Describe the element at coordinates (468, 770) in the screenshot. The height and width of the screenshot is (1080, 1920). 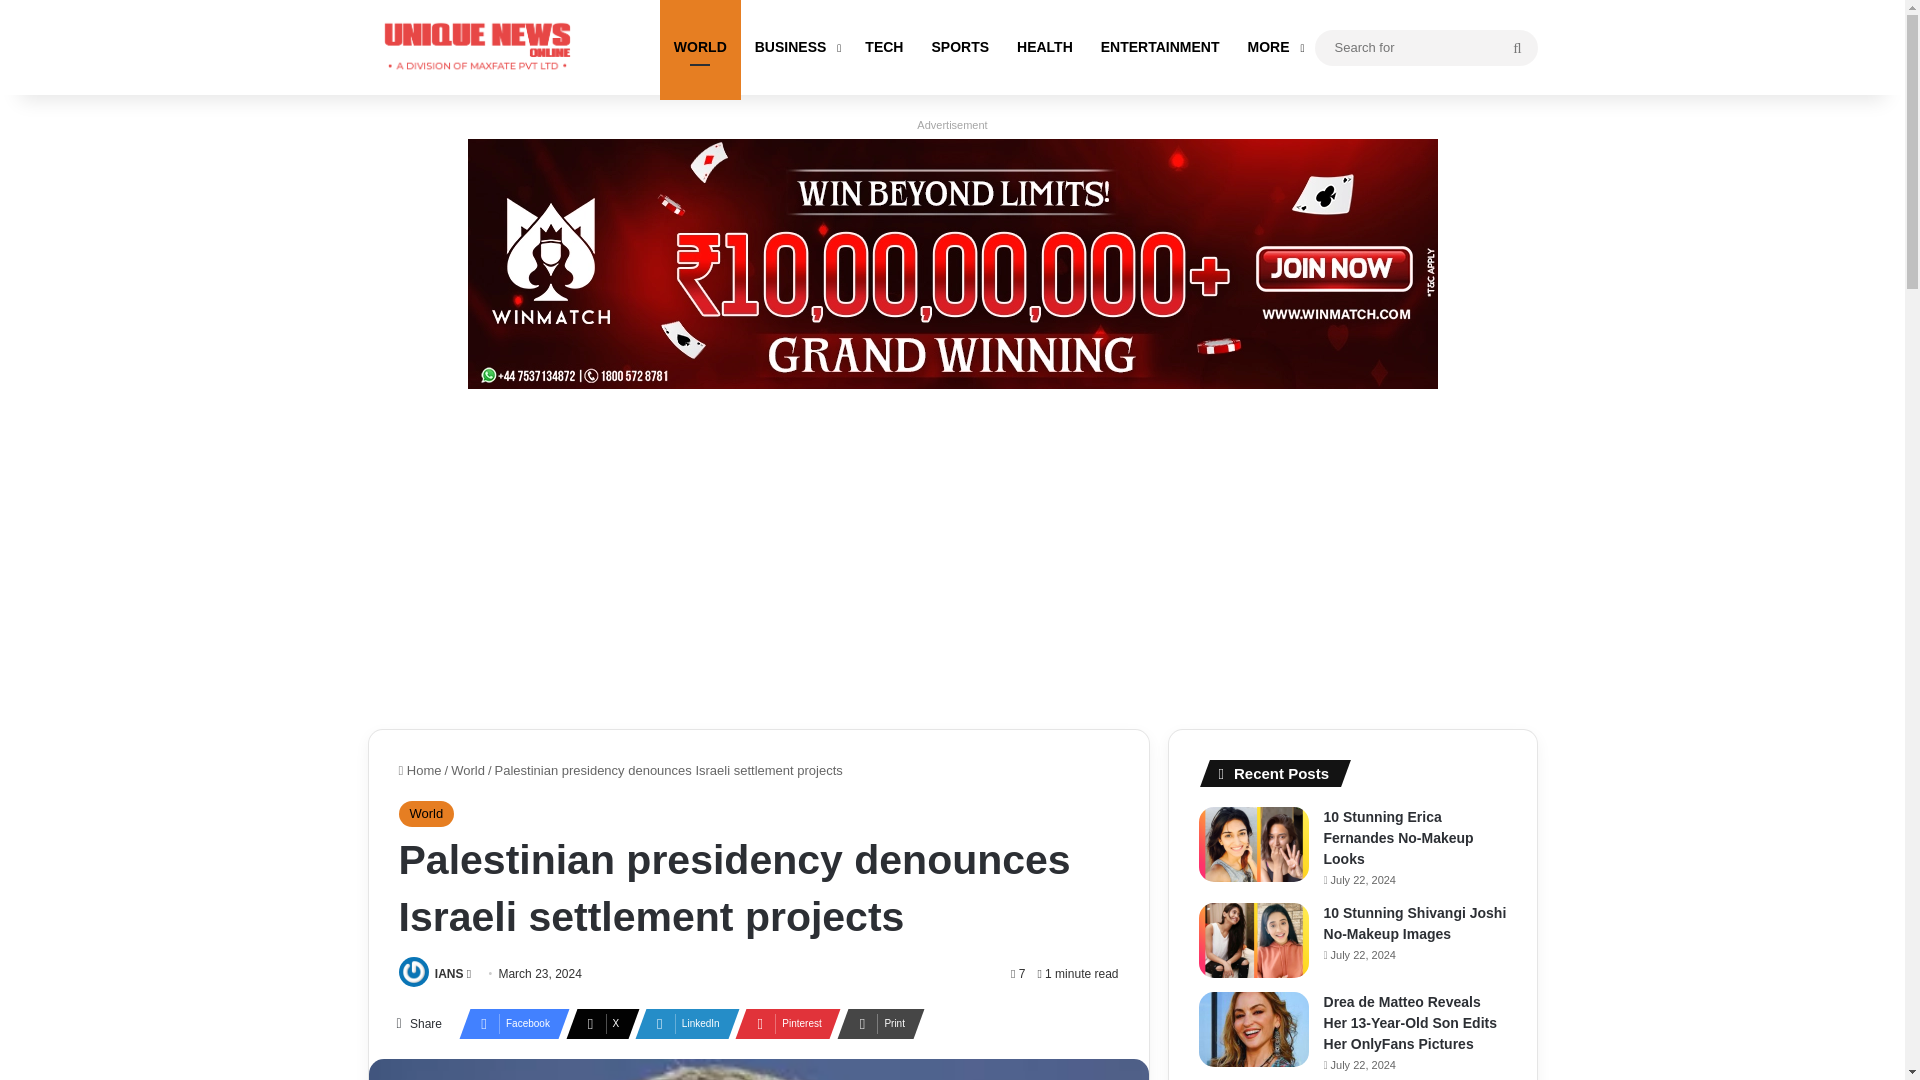
I see `World` at that location.